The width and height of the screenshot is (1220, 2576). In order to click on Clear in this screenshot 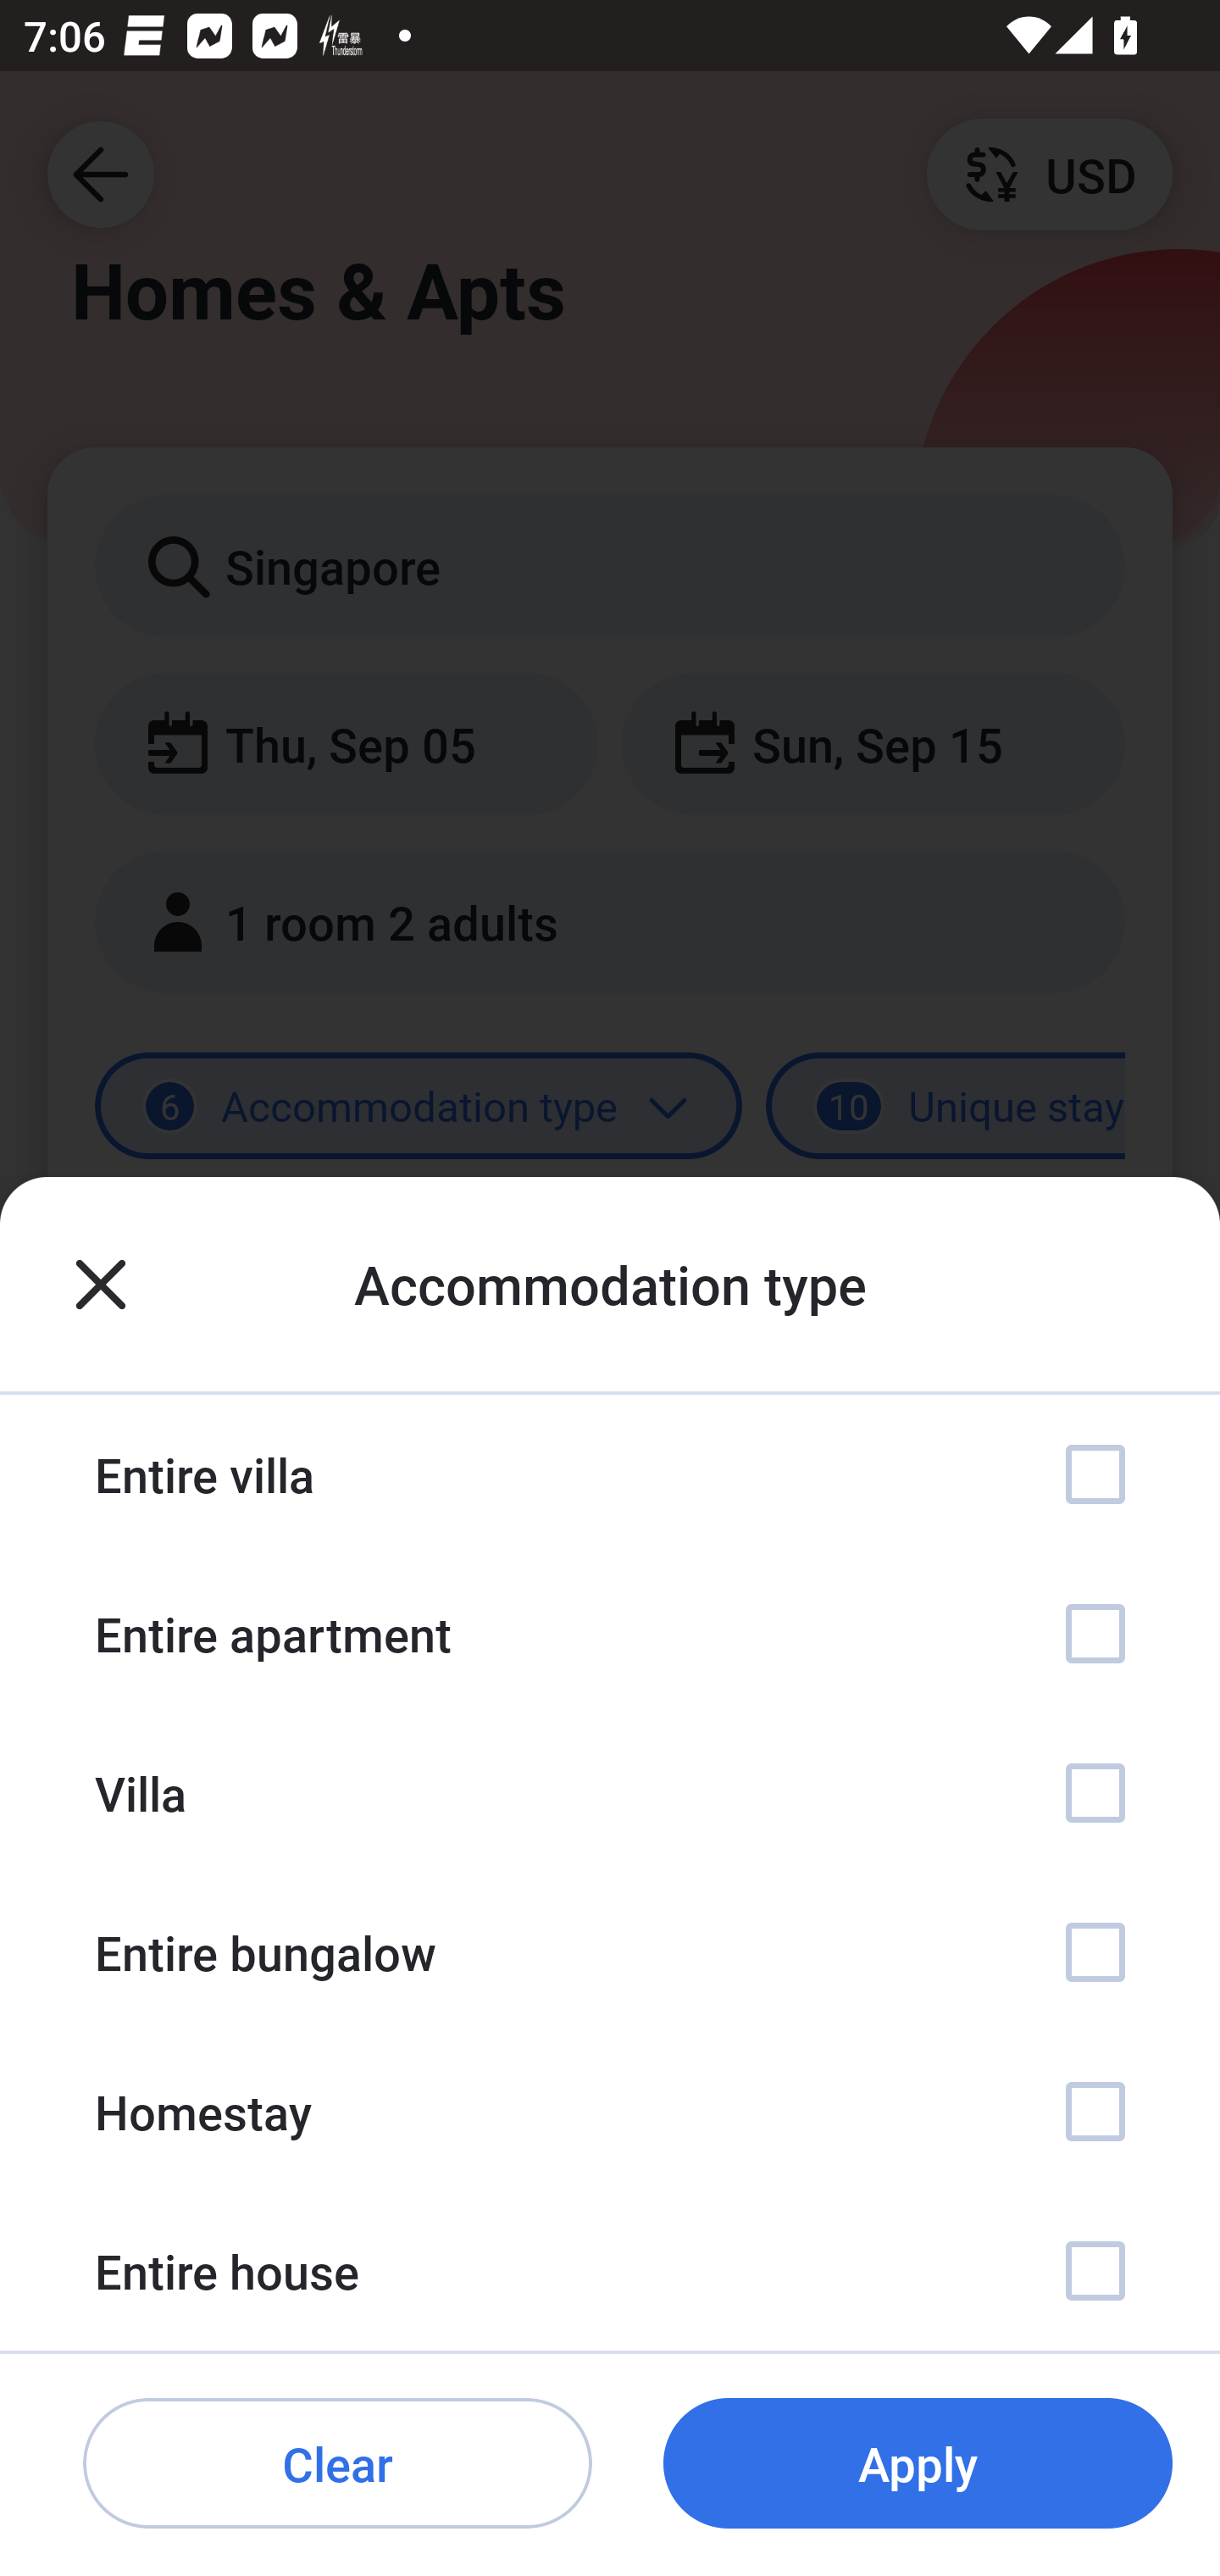, I will do `click(337, 2464)`.